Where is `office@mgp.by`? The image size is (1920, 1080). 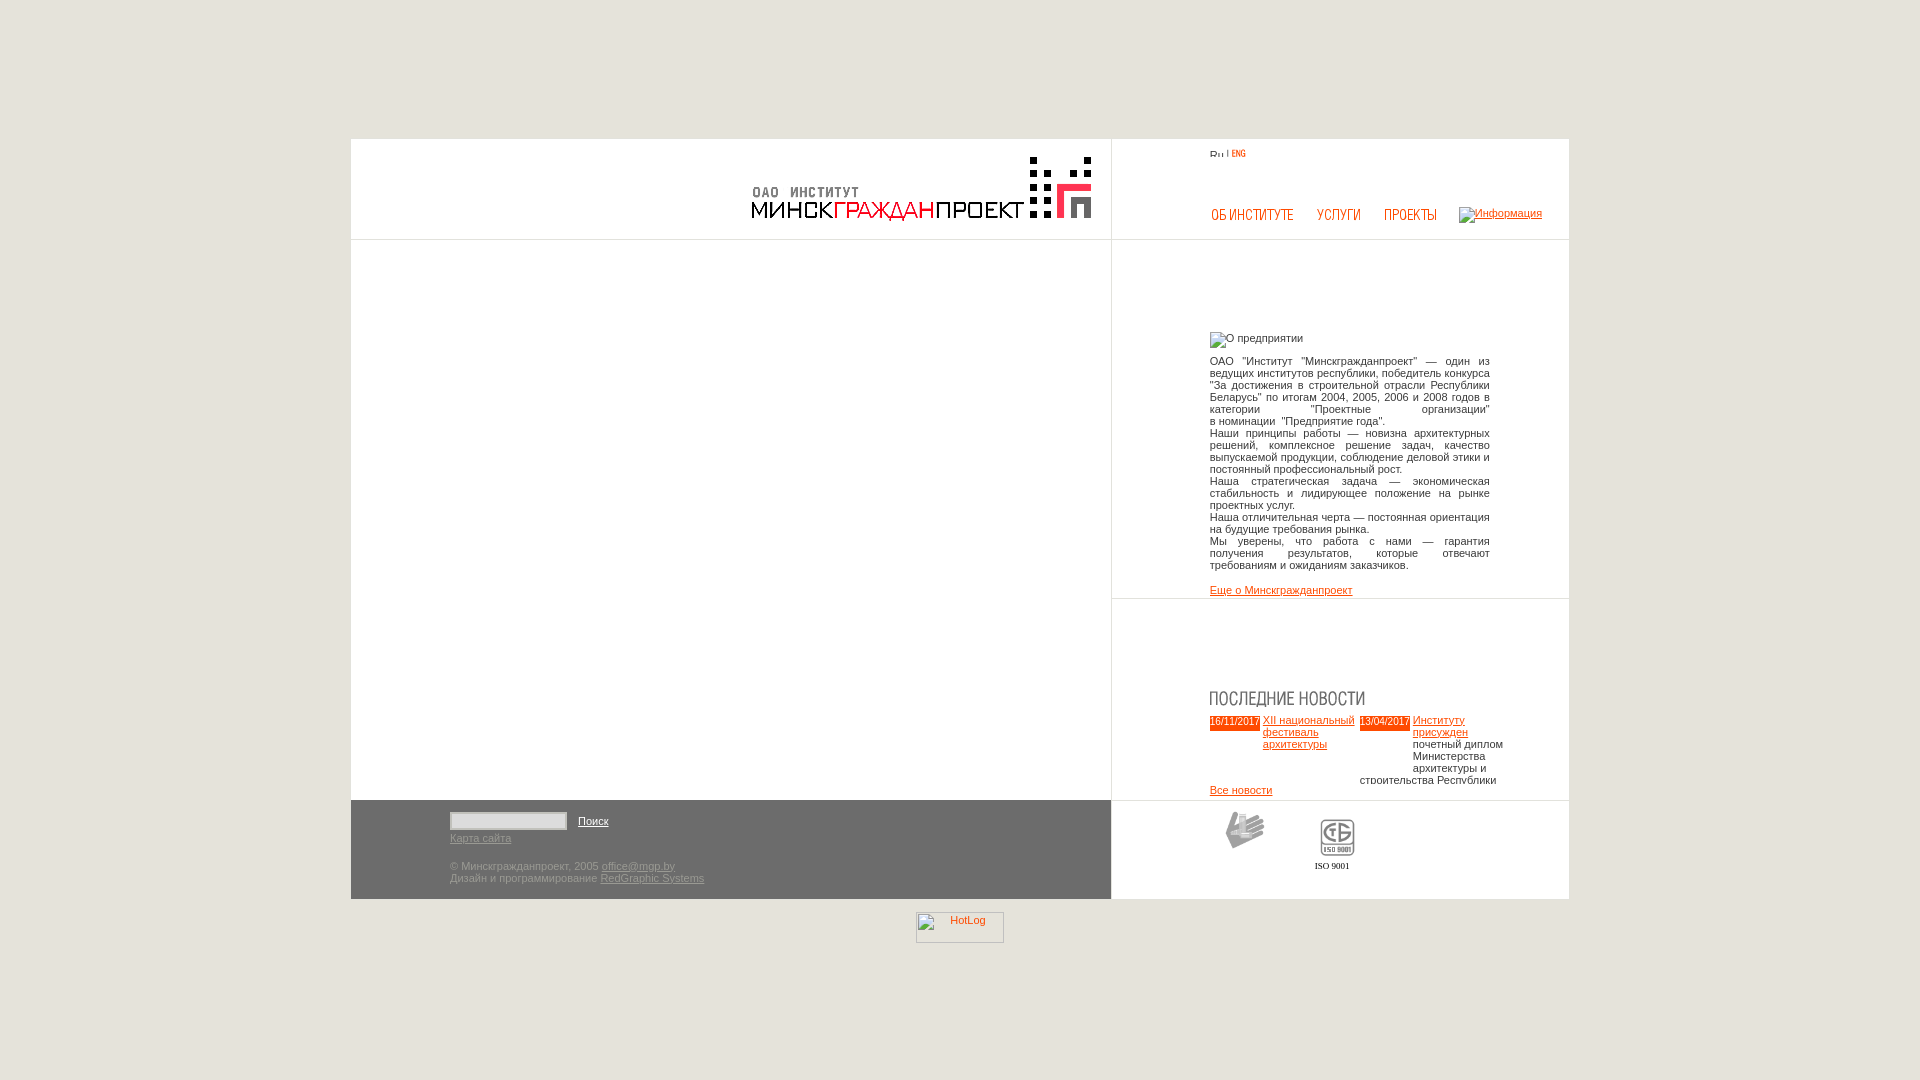 office@mgp.by is located at coordinates (638, 866).